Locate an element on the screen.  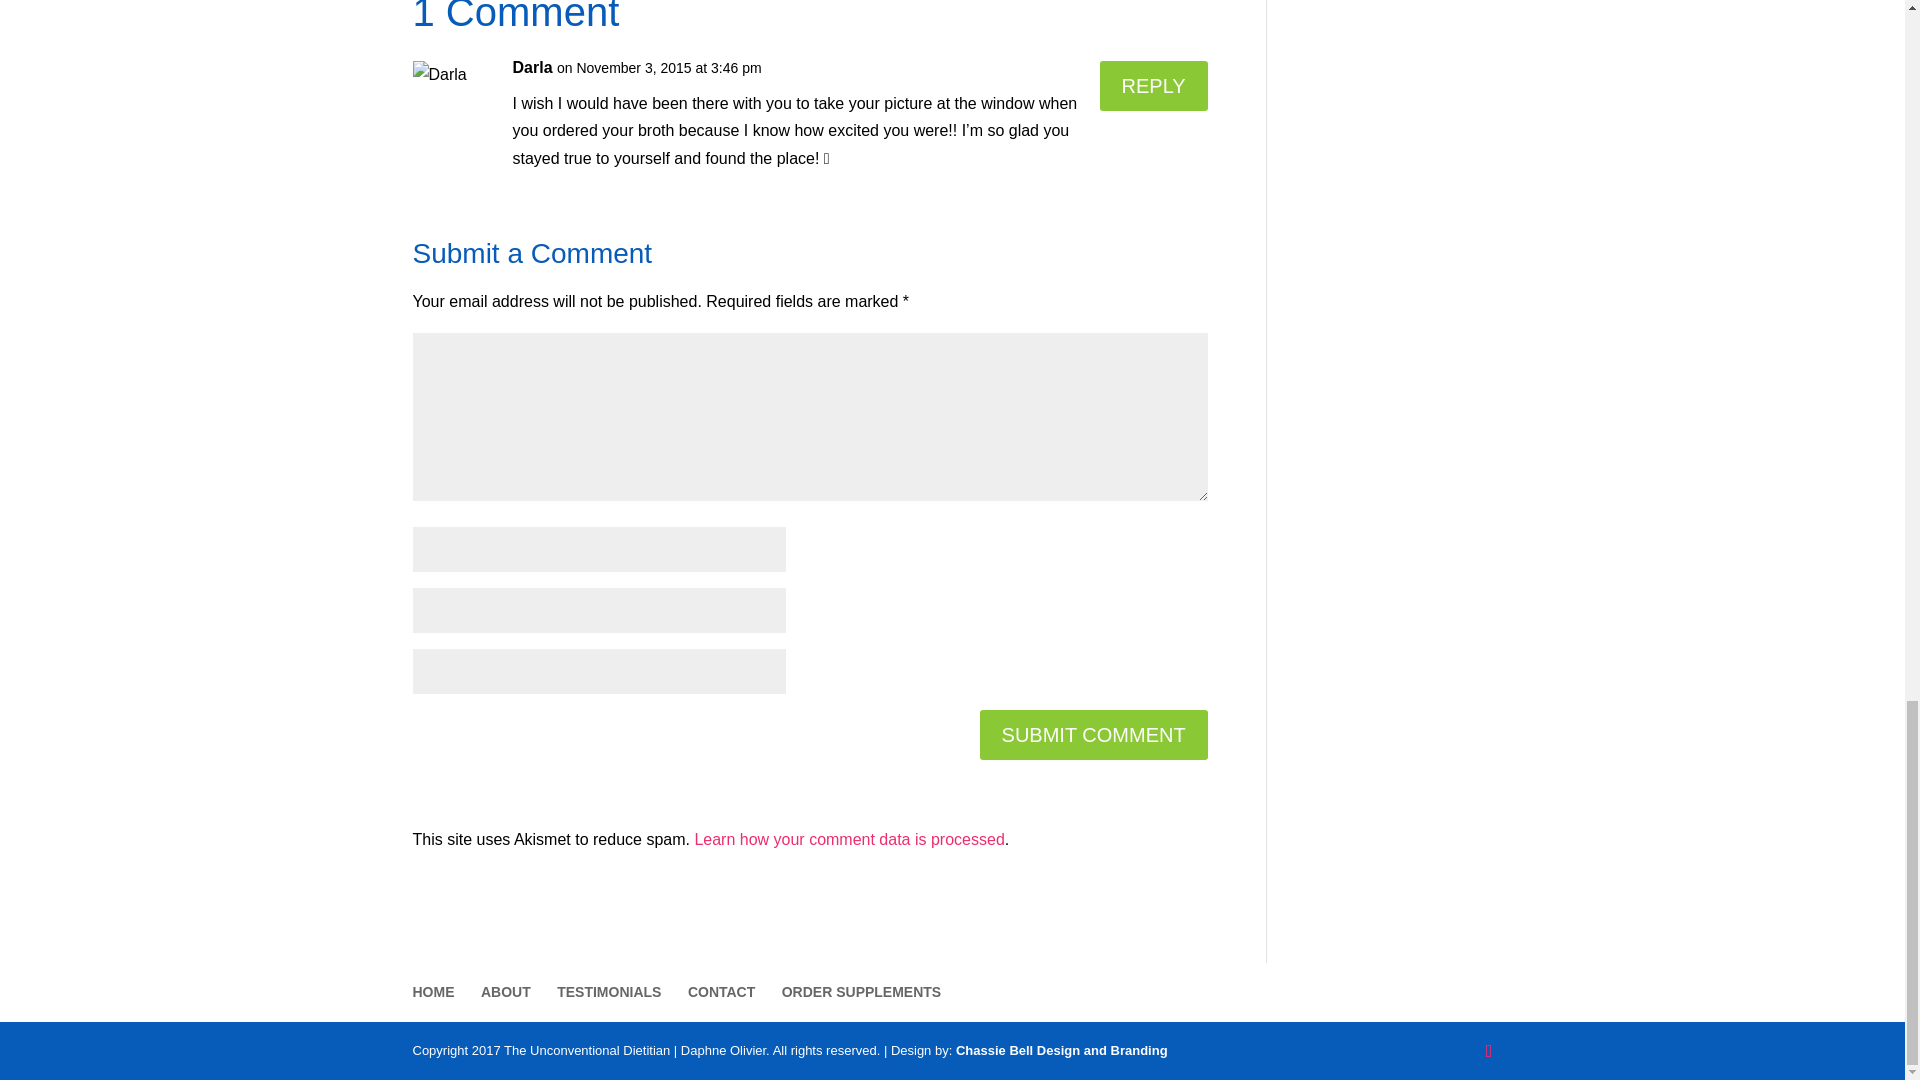
REPLY is located at coordinates (1154, 86).